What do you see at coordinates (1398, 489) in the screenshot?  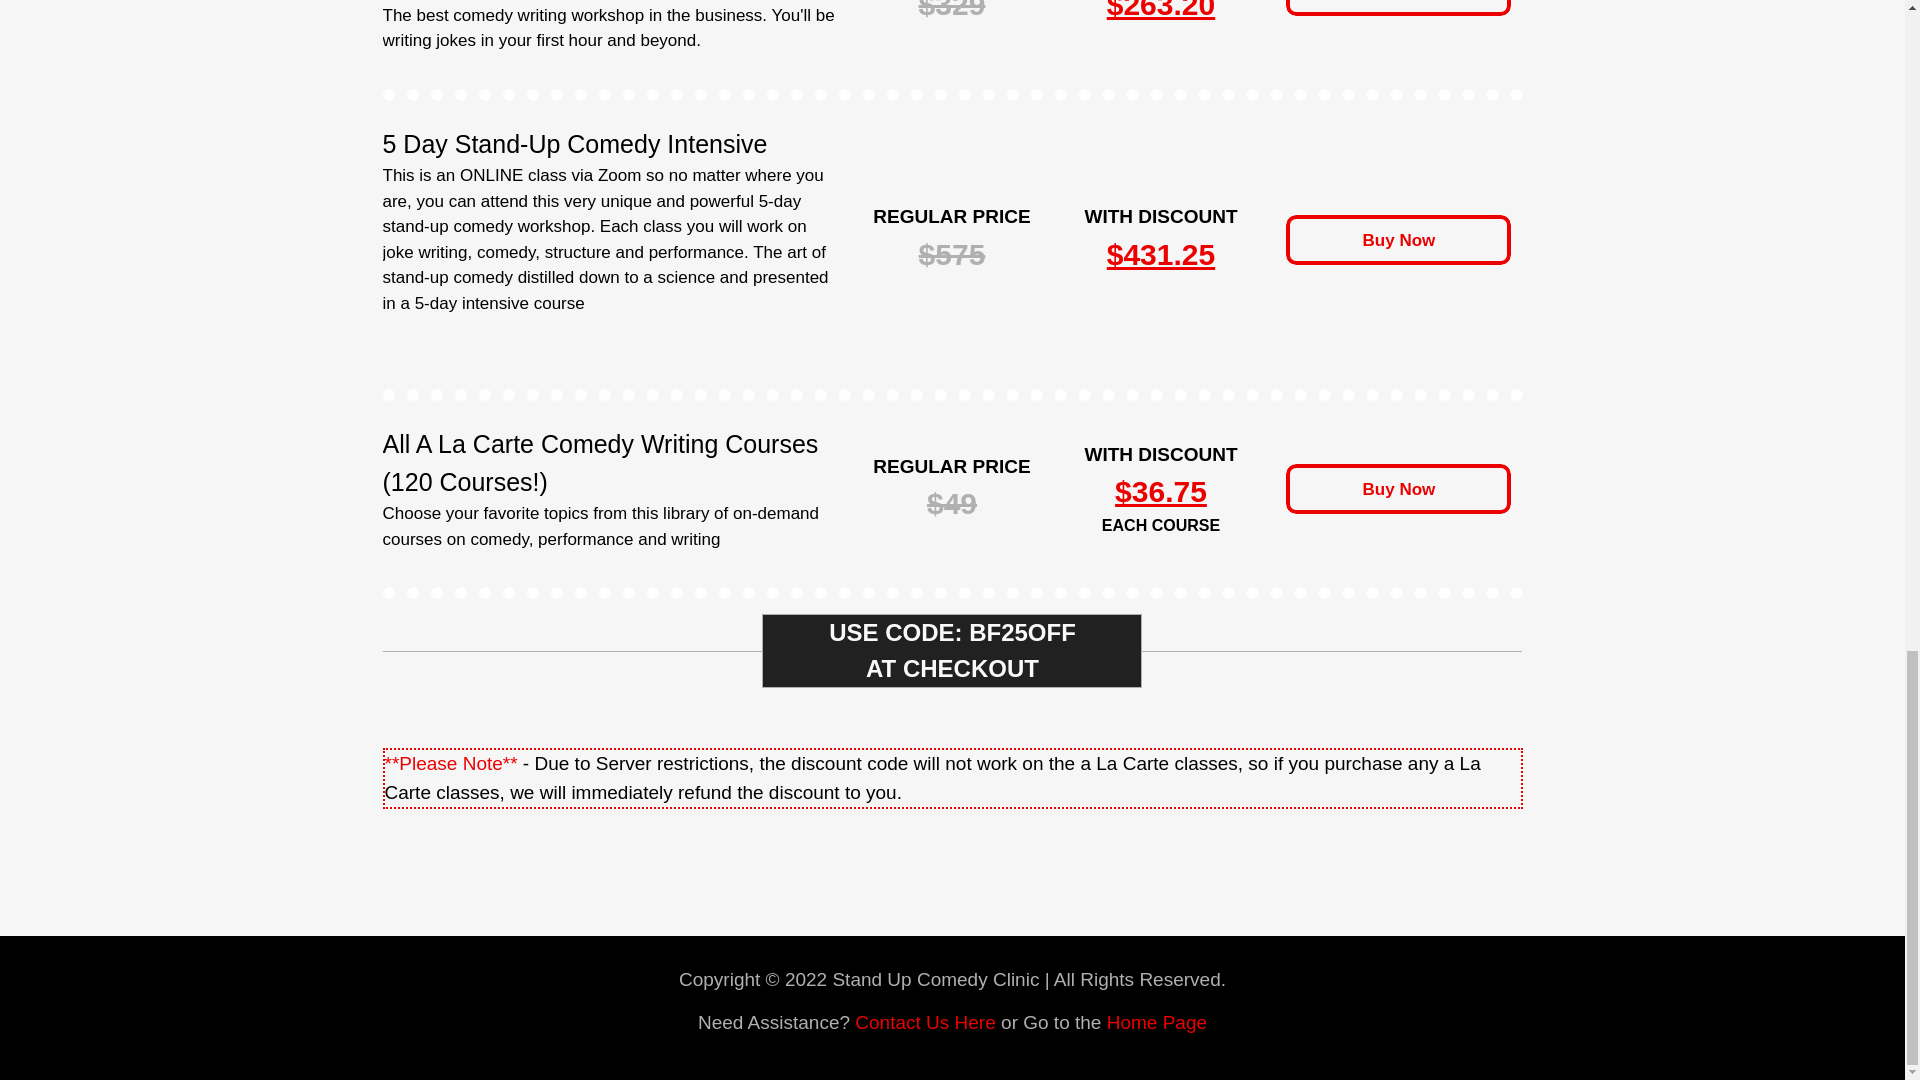 I see `Buy Now` at bounding box center [1398, 489].